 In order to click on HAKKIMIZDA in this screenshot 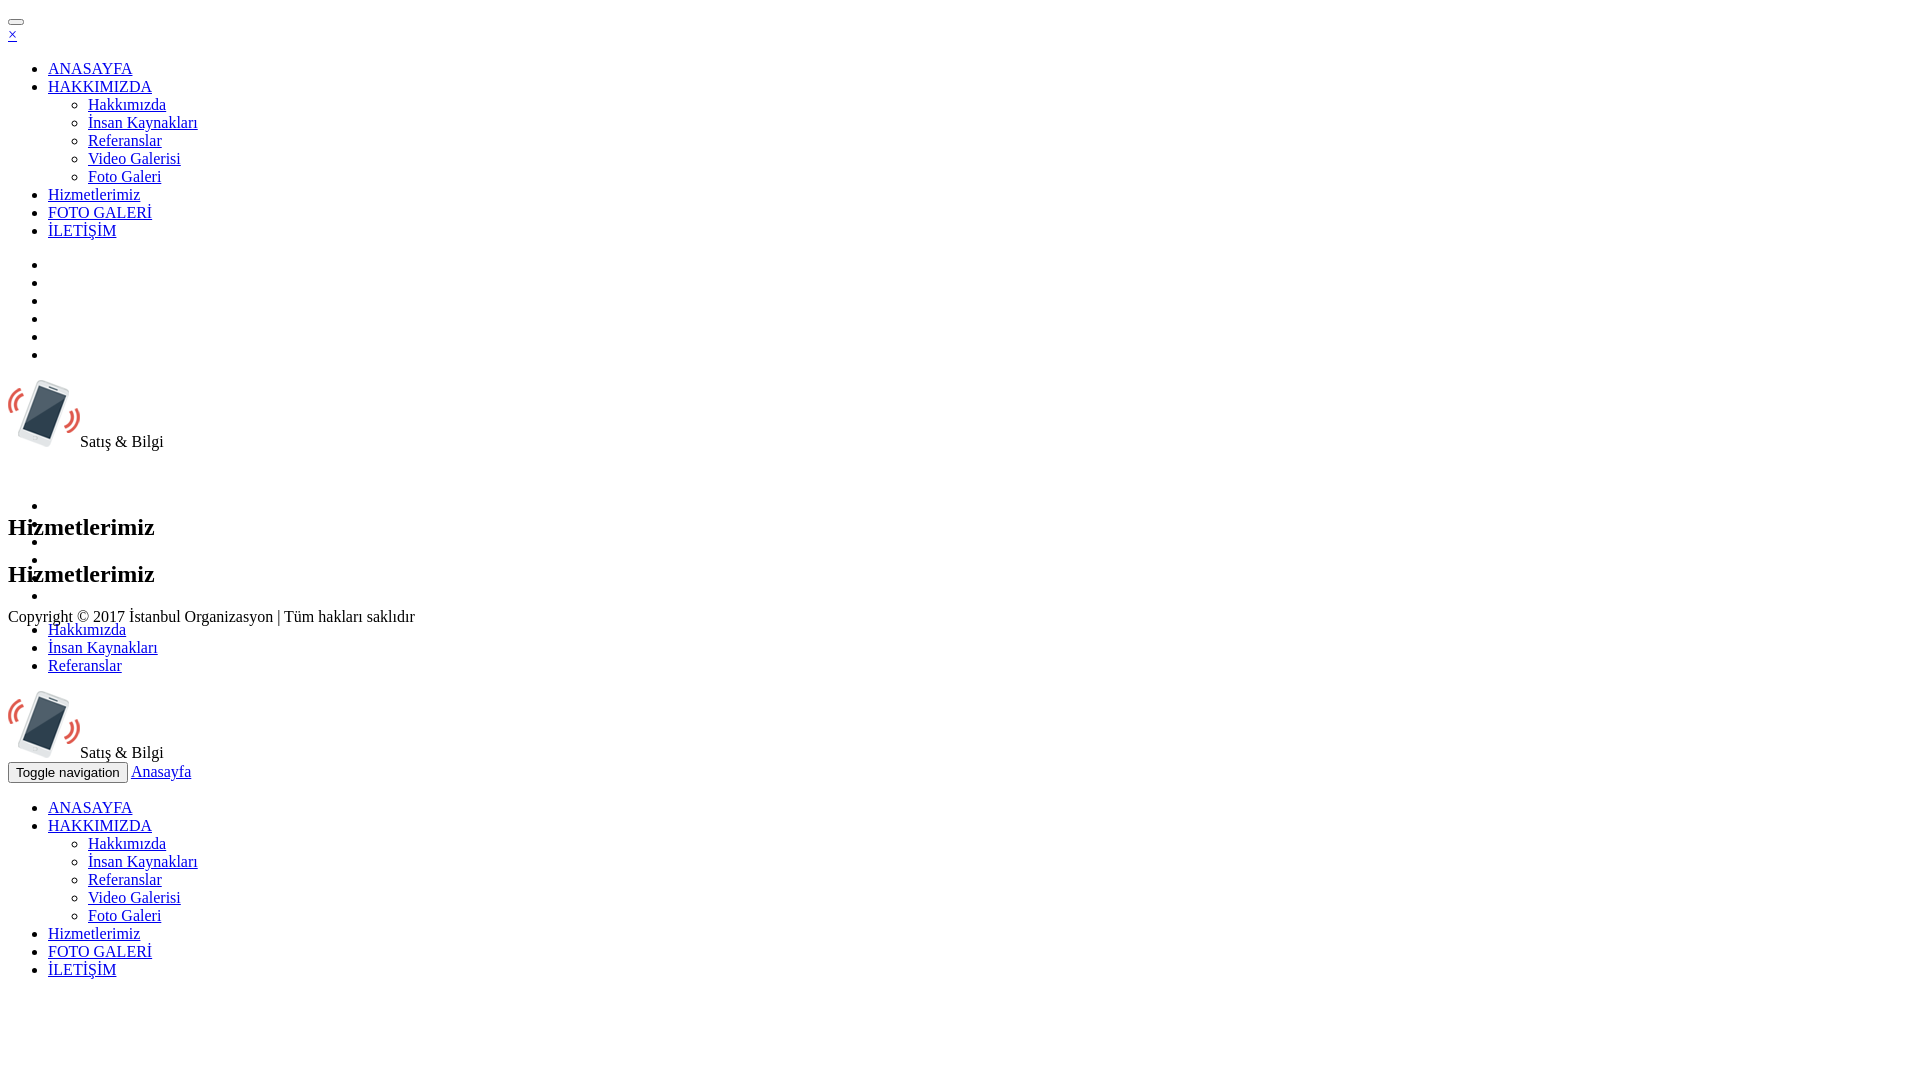, I will do `click(100, 86)`.